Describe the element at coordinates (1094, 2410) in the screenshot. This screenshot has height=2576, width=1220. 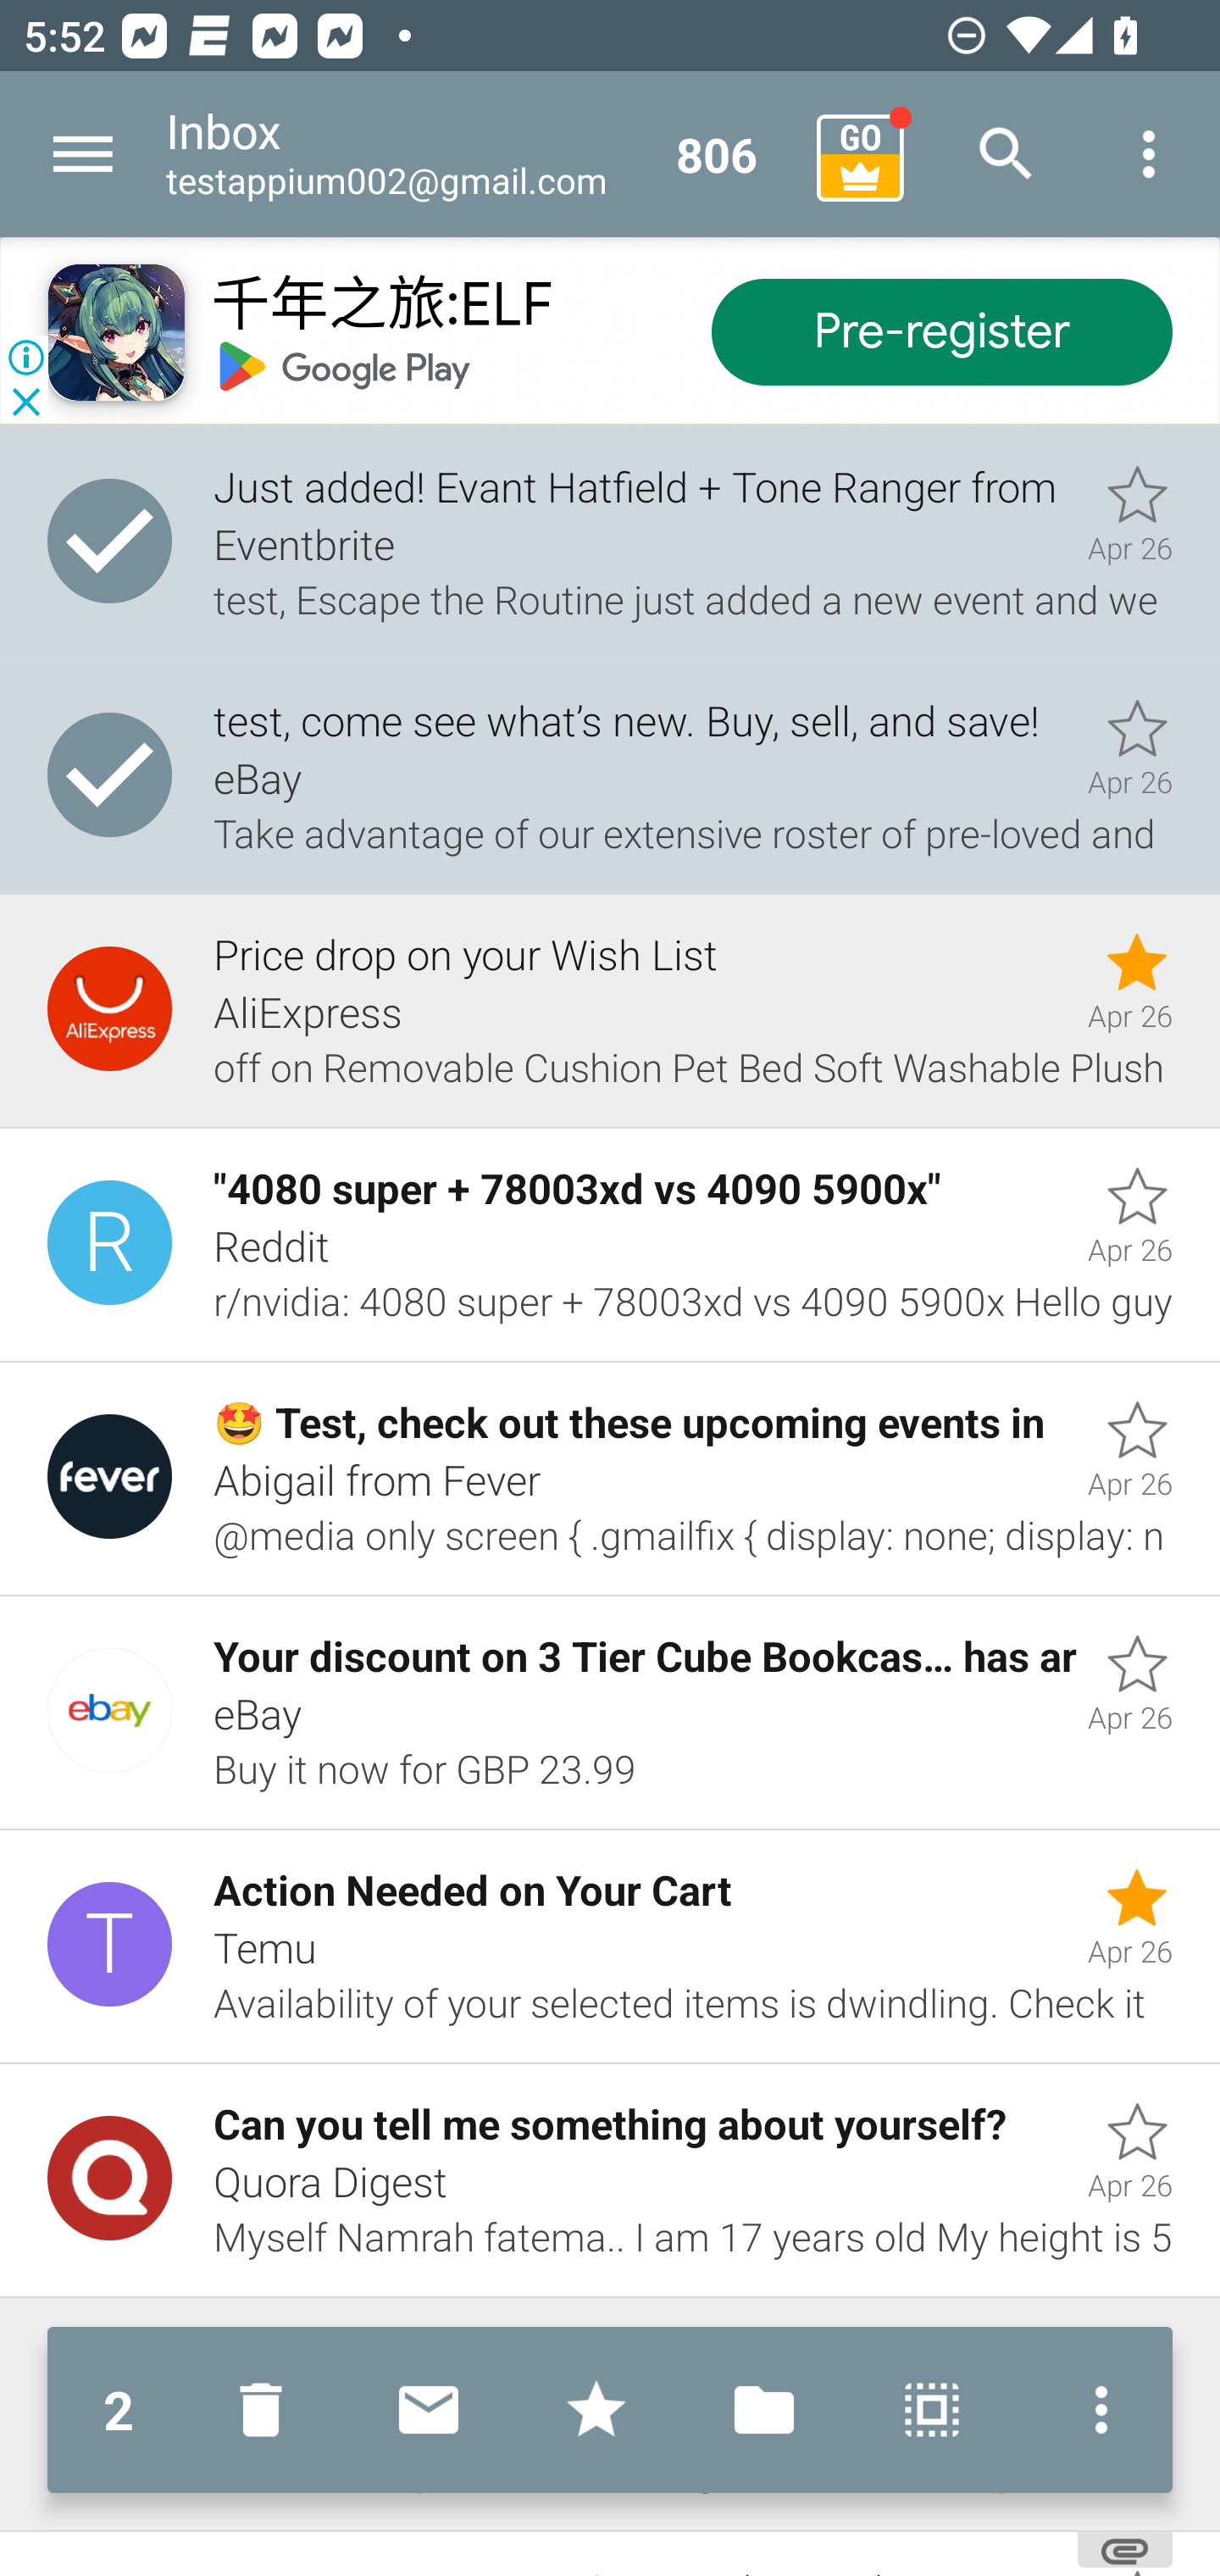
I see `More options` at that location.